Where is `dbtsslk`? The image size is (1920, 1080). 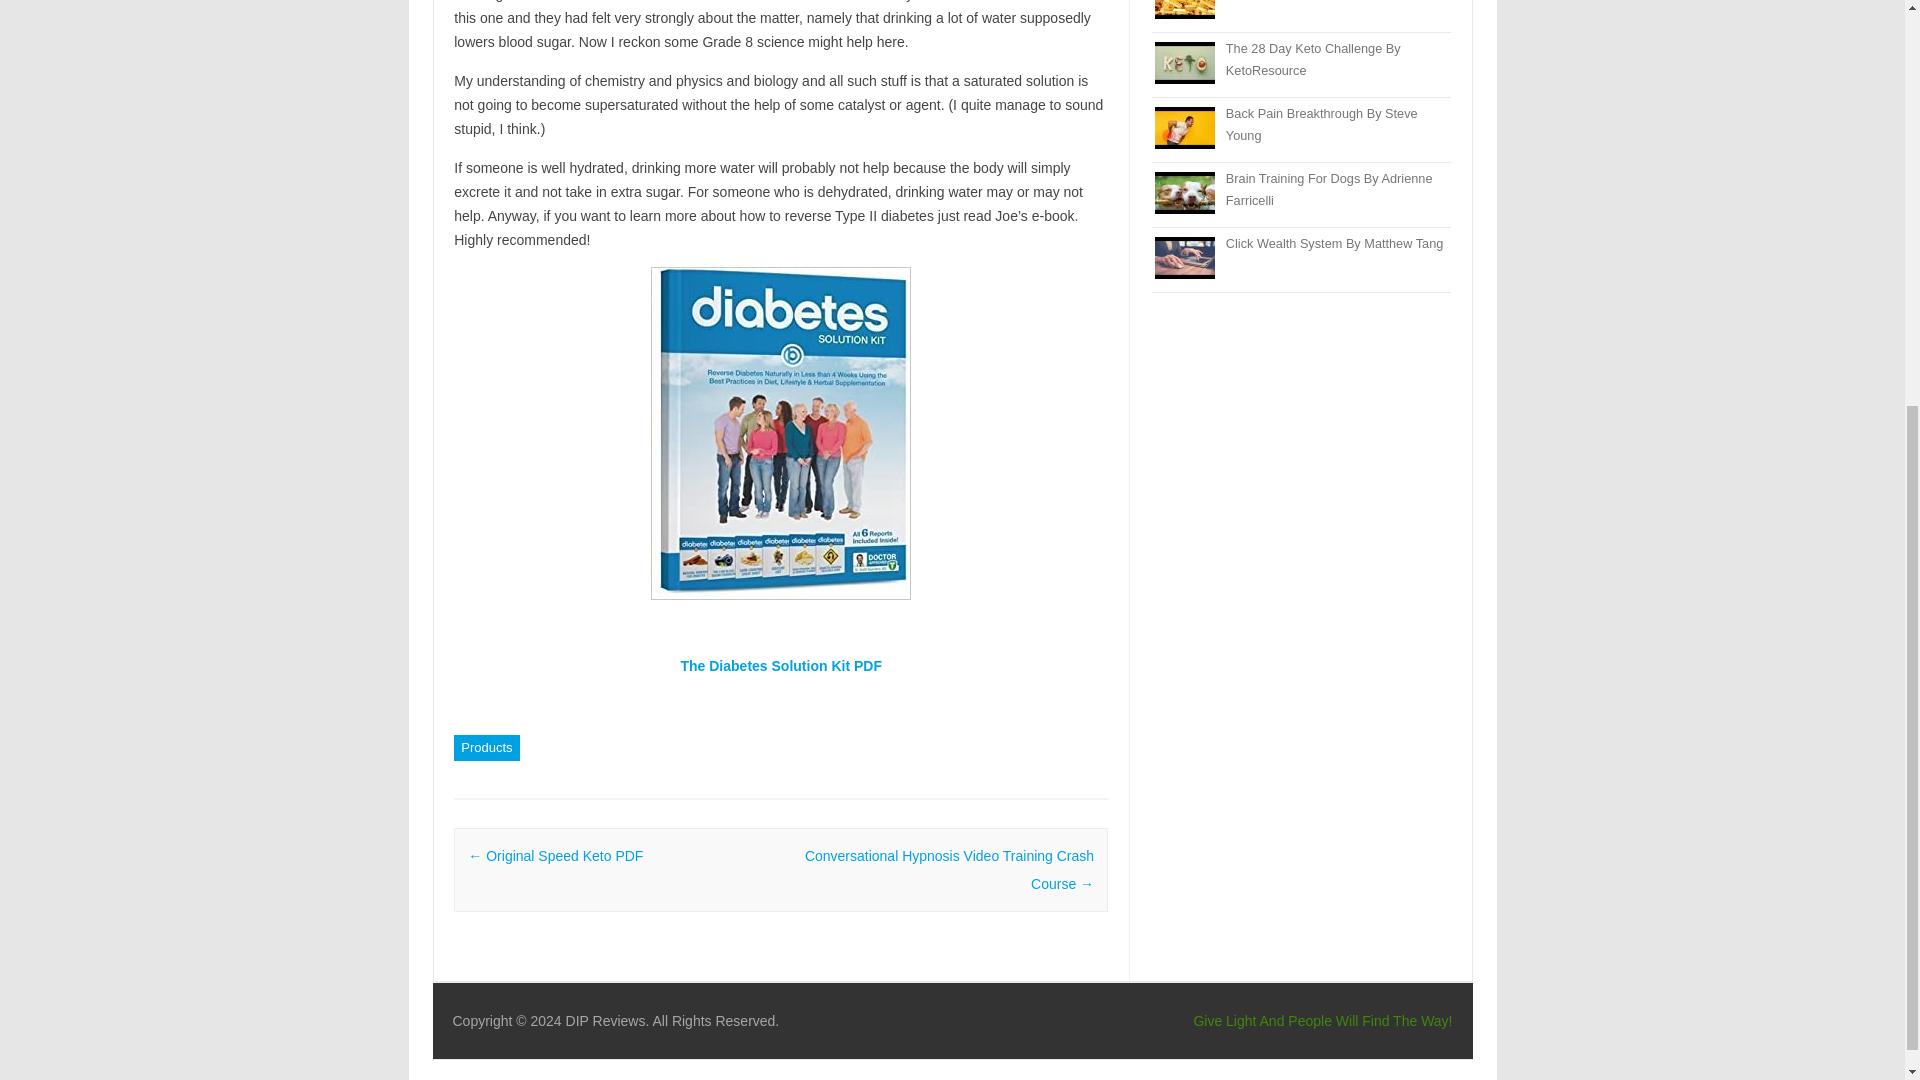 dbtsslk is located at coordinates (780, 433).